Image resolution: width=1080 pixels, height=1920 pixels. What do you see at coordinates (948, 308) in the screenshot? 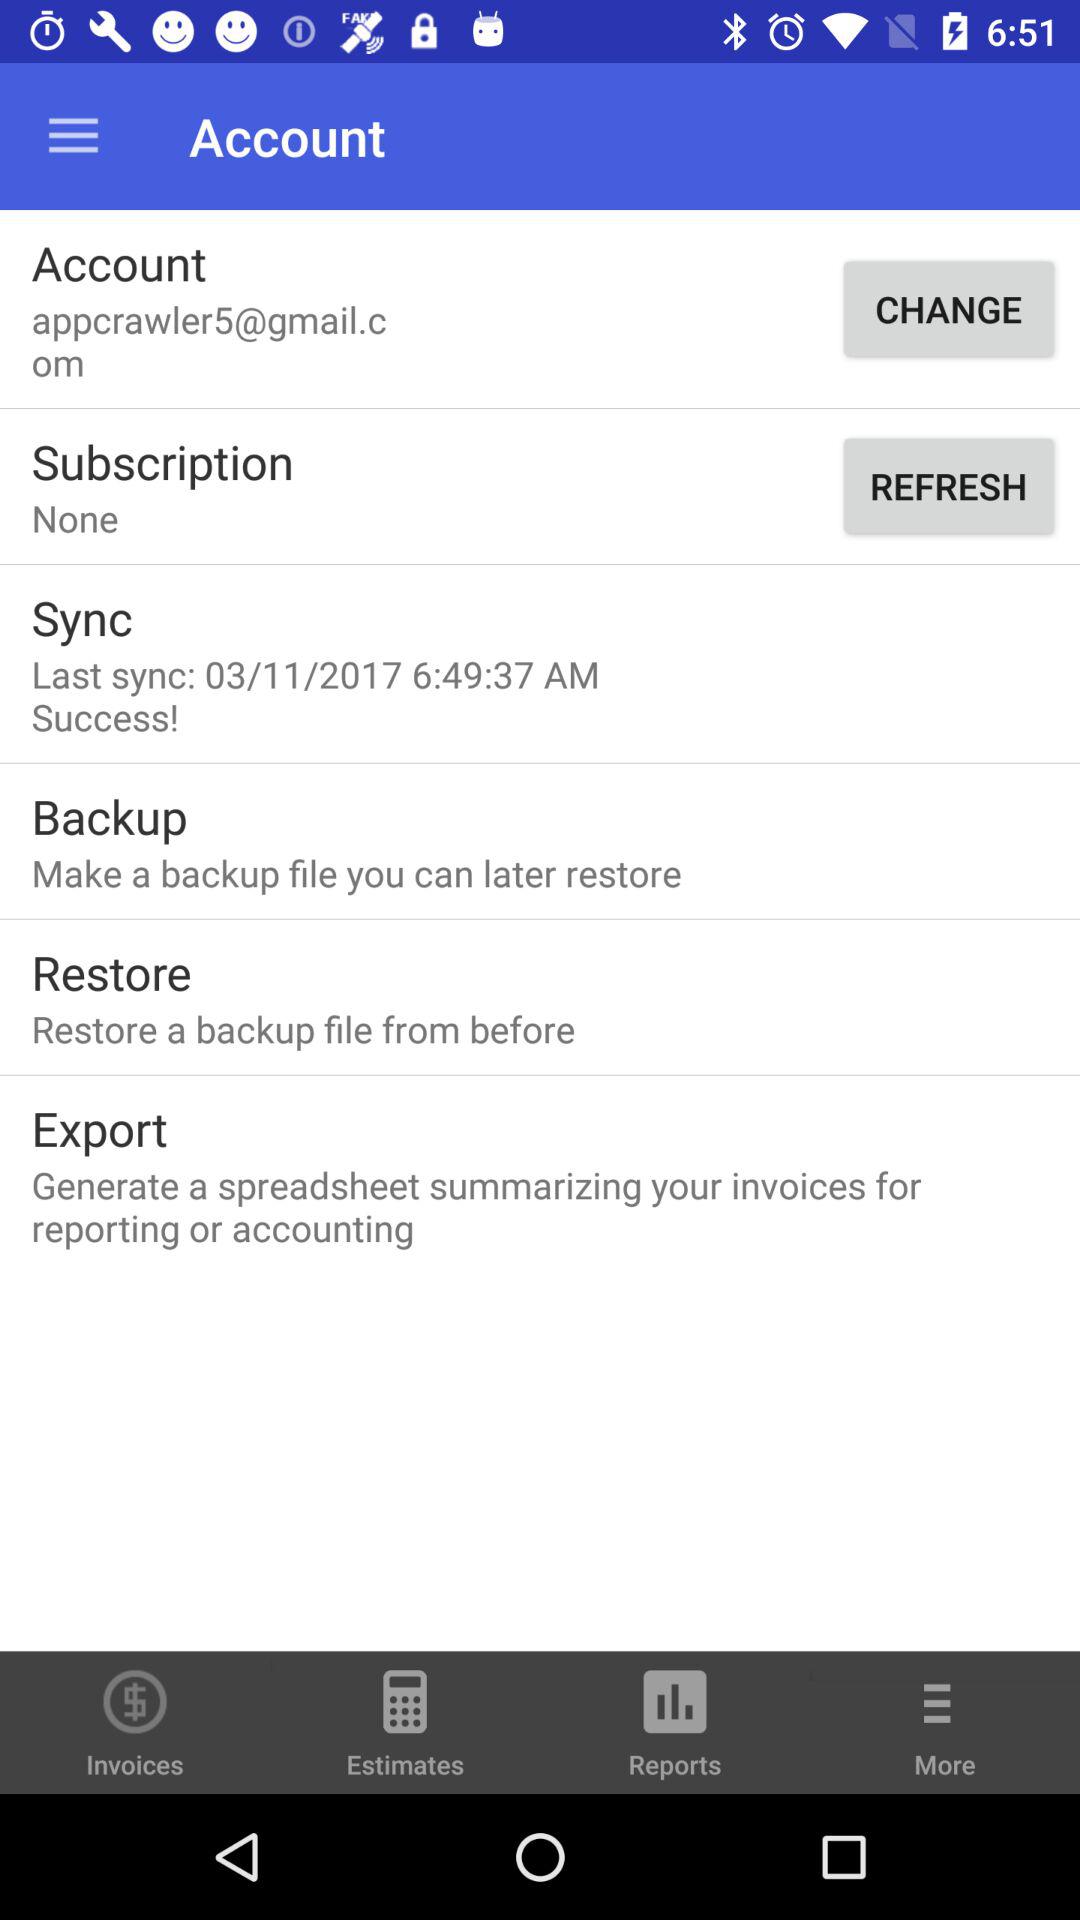
I see `click item next to appcrawler5@gmail.com item` at bounding box center [948, 308].